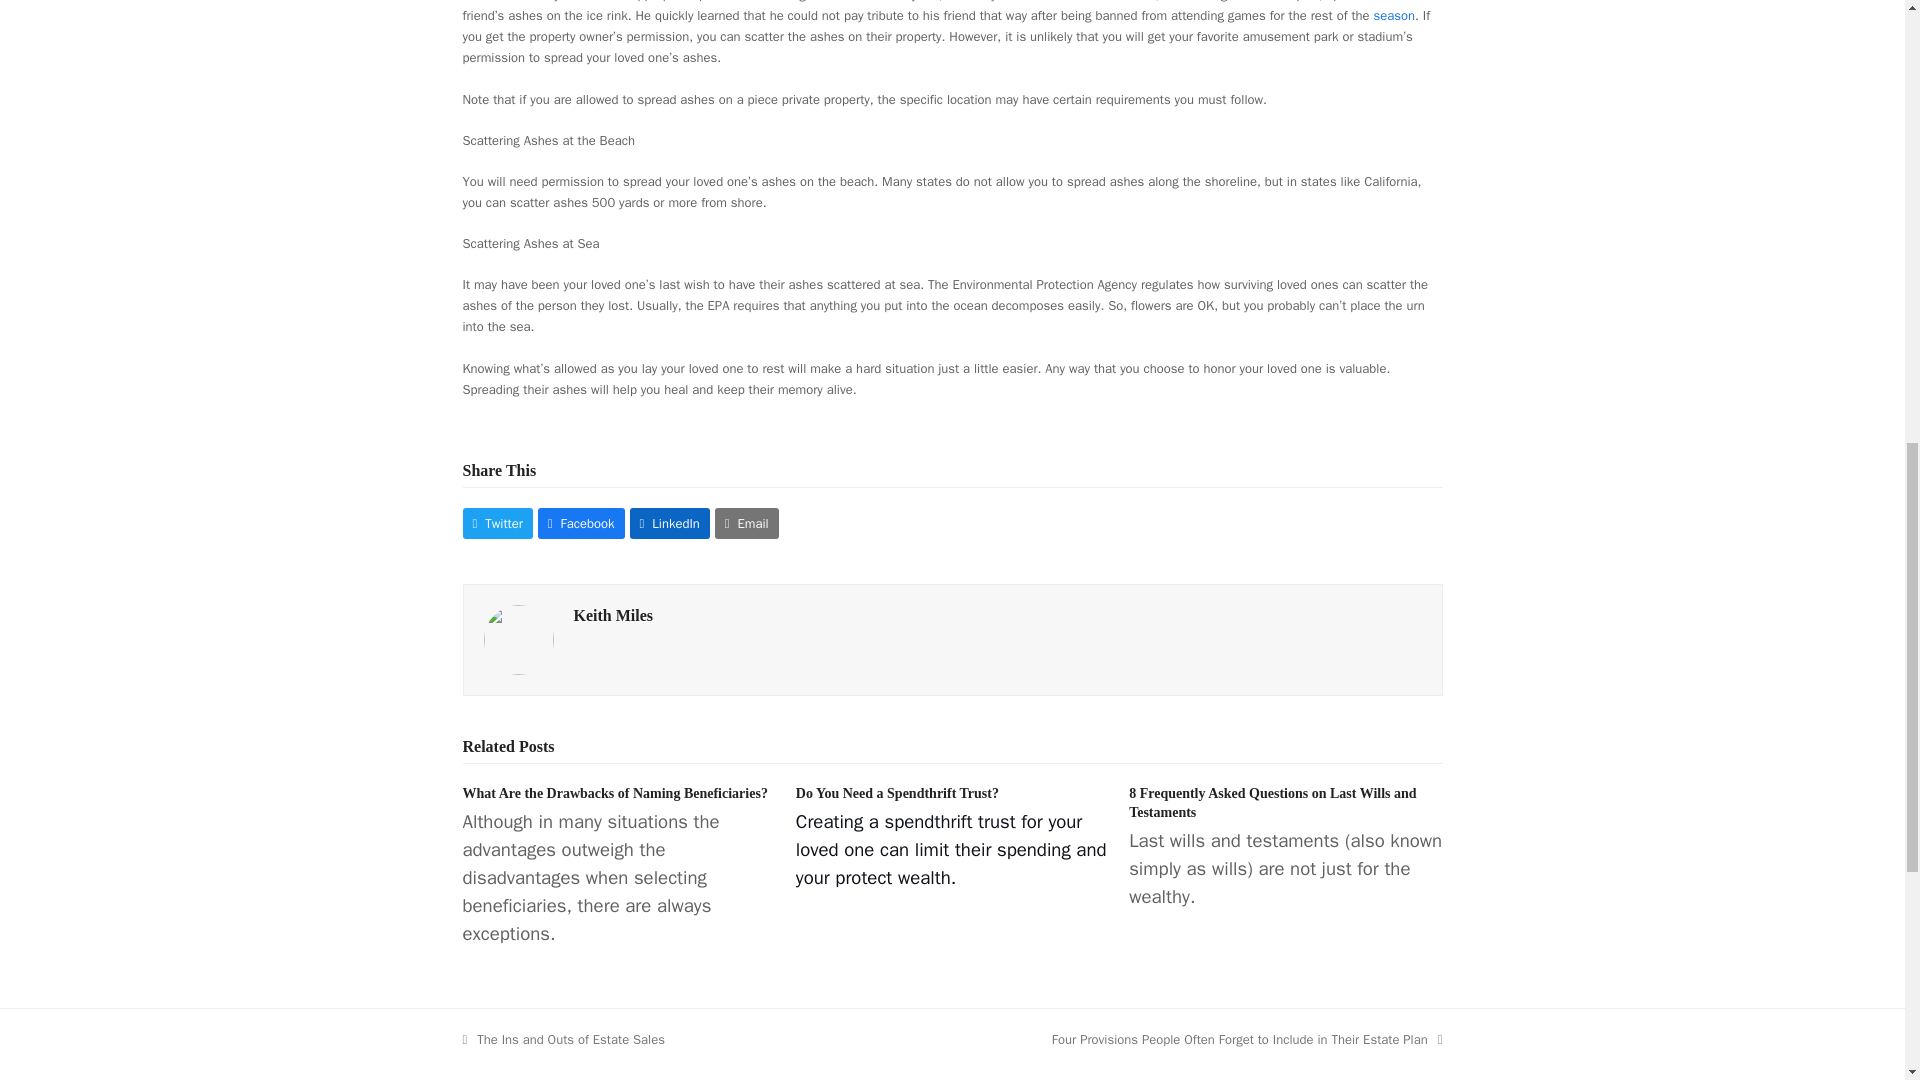 This screenshot has height=1080, width=1920. Describe the element at coordinates (1395, 14) in the screenshot. I see `season` at that location.